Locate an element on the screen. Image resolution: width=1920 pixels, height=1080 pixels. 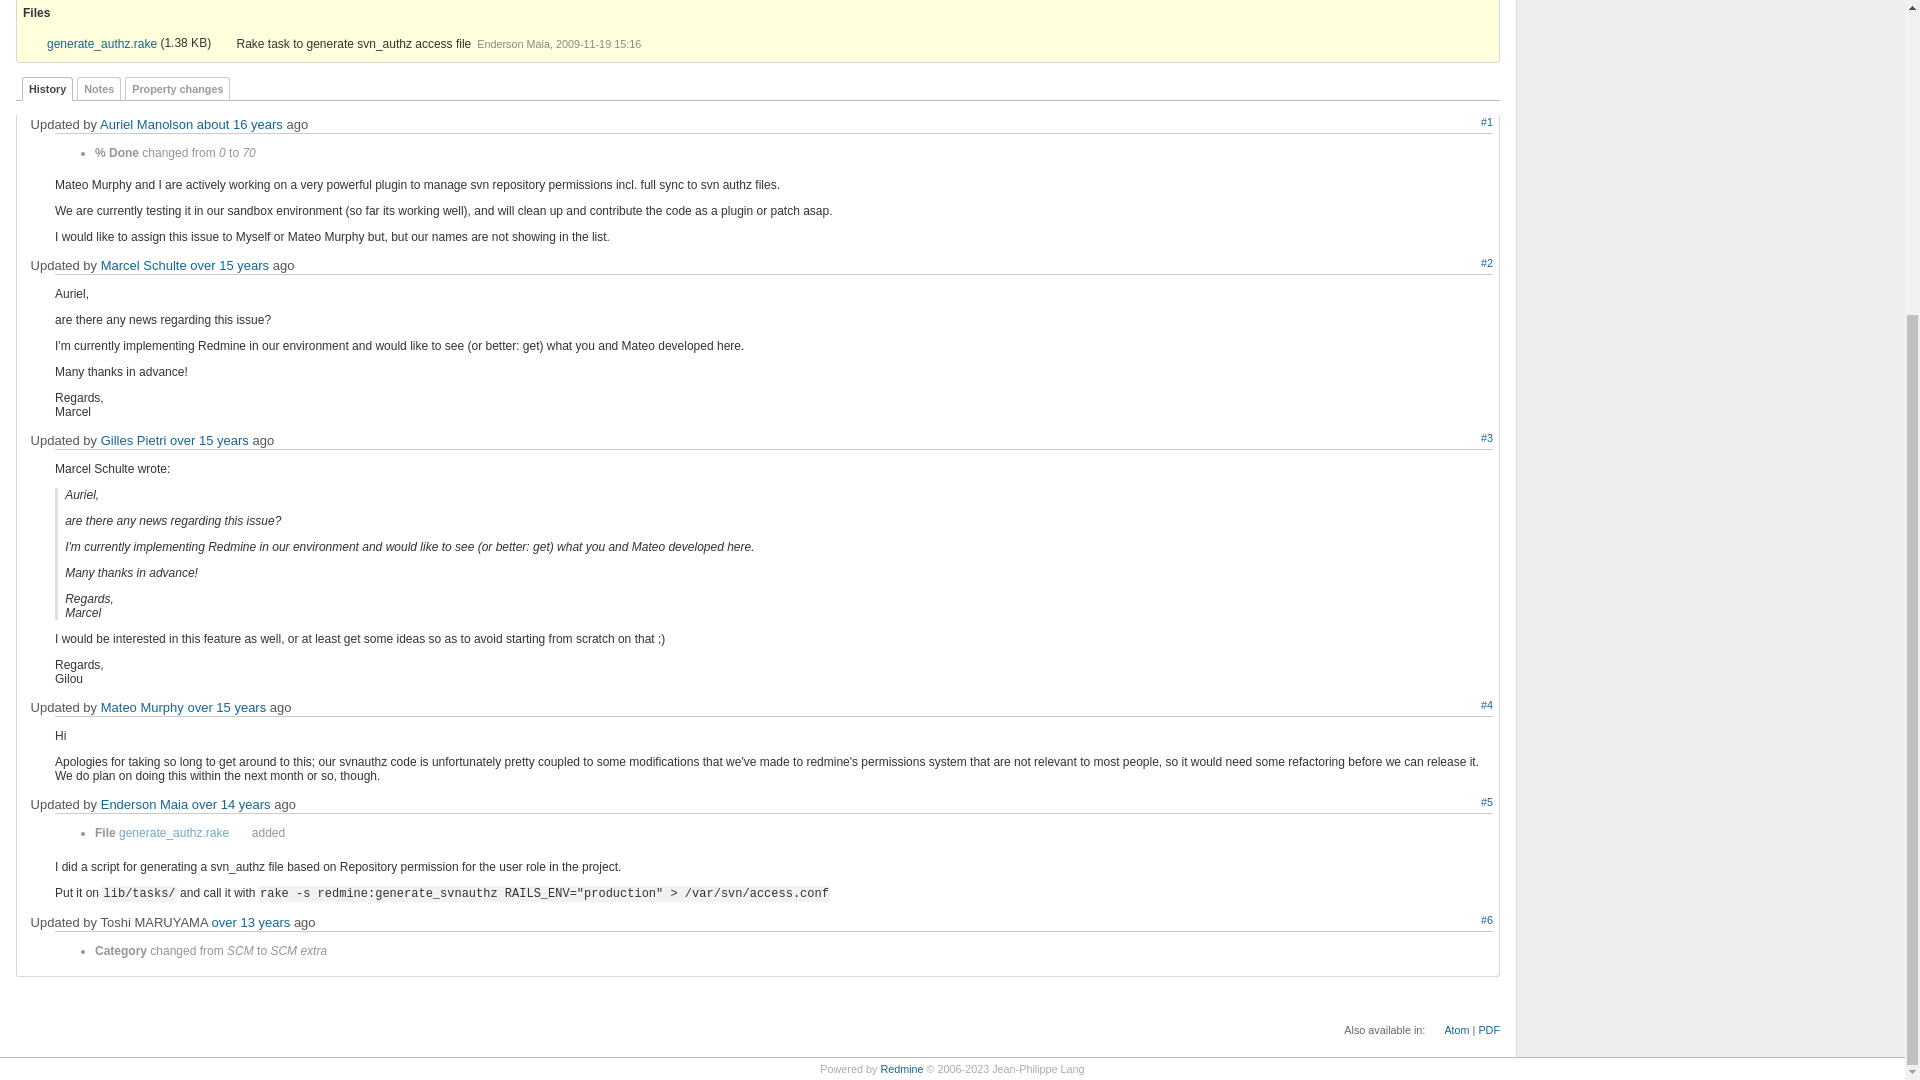
2009-04-29 20:04 is located at coordinates (226, 706).